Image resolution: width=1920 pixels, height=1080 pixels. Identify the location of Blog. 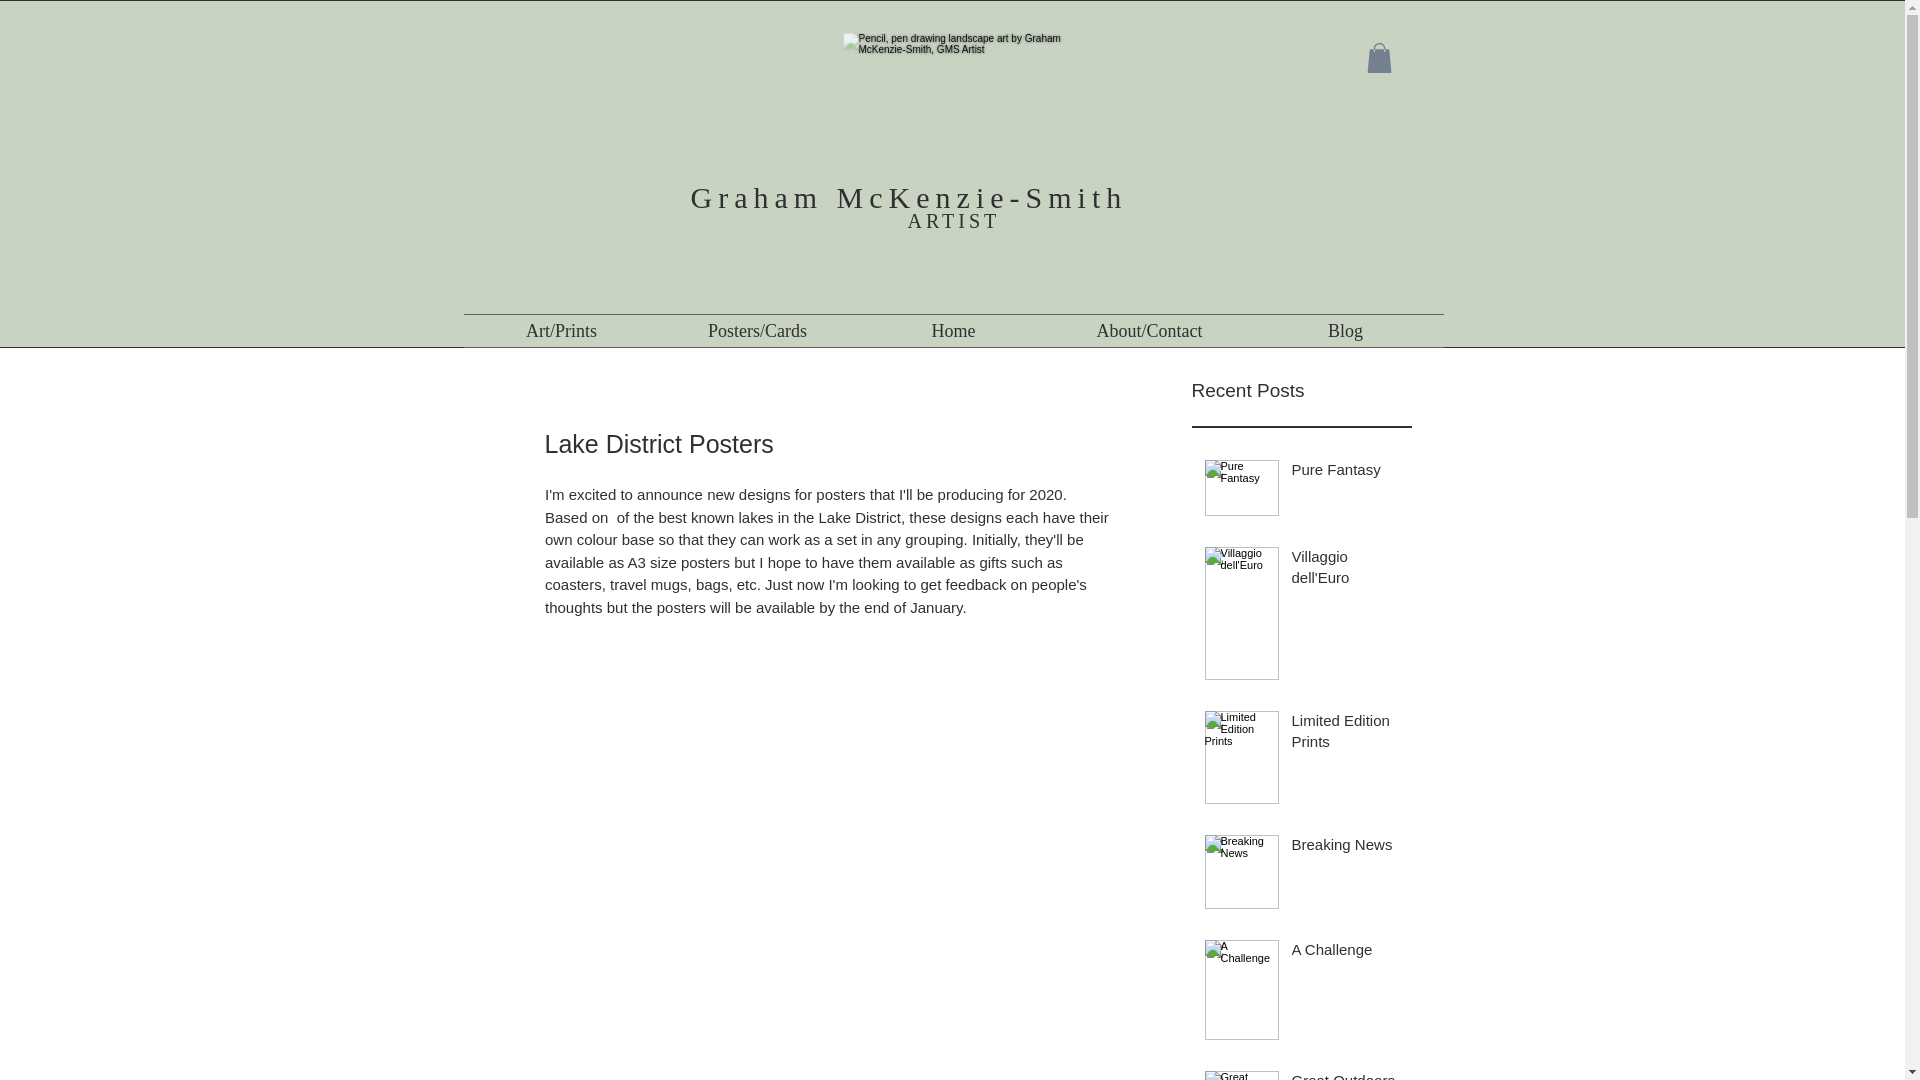
(1346, 330).